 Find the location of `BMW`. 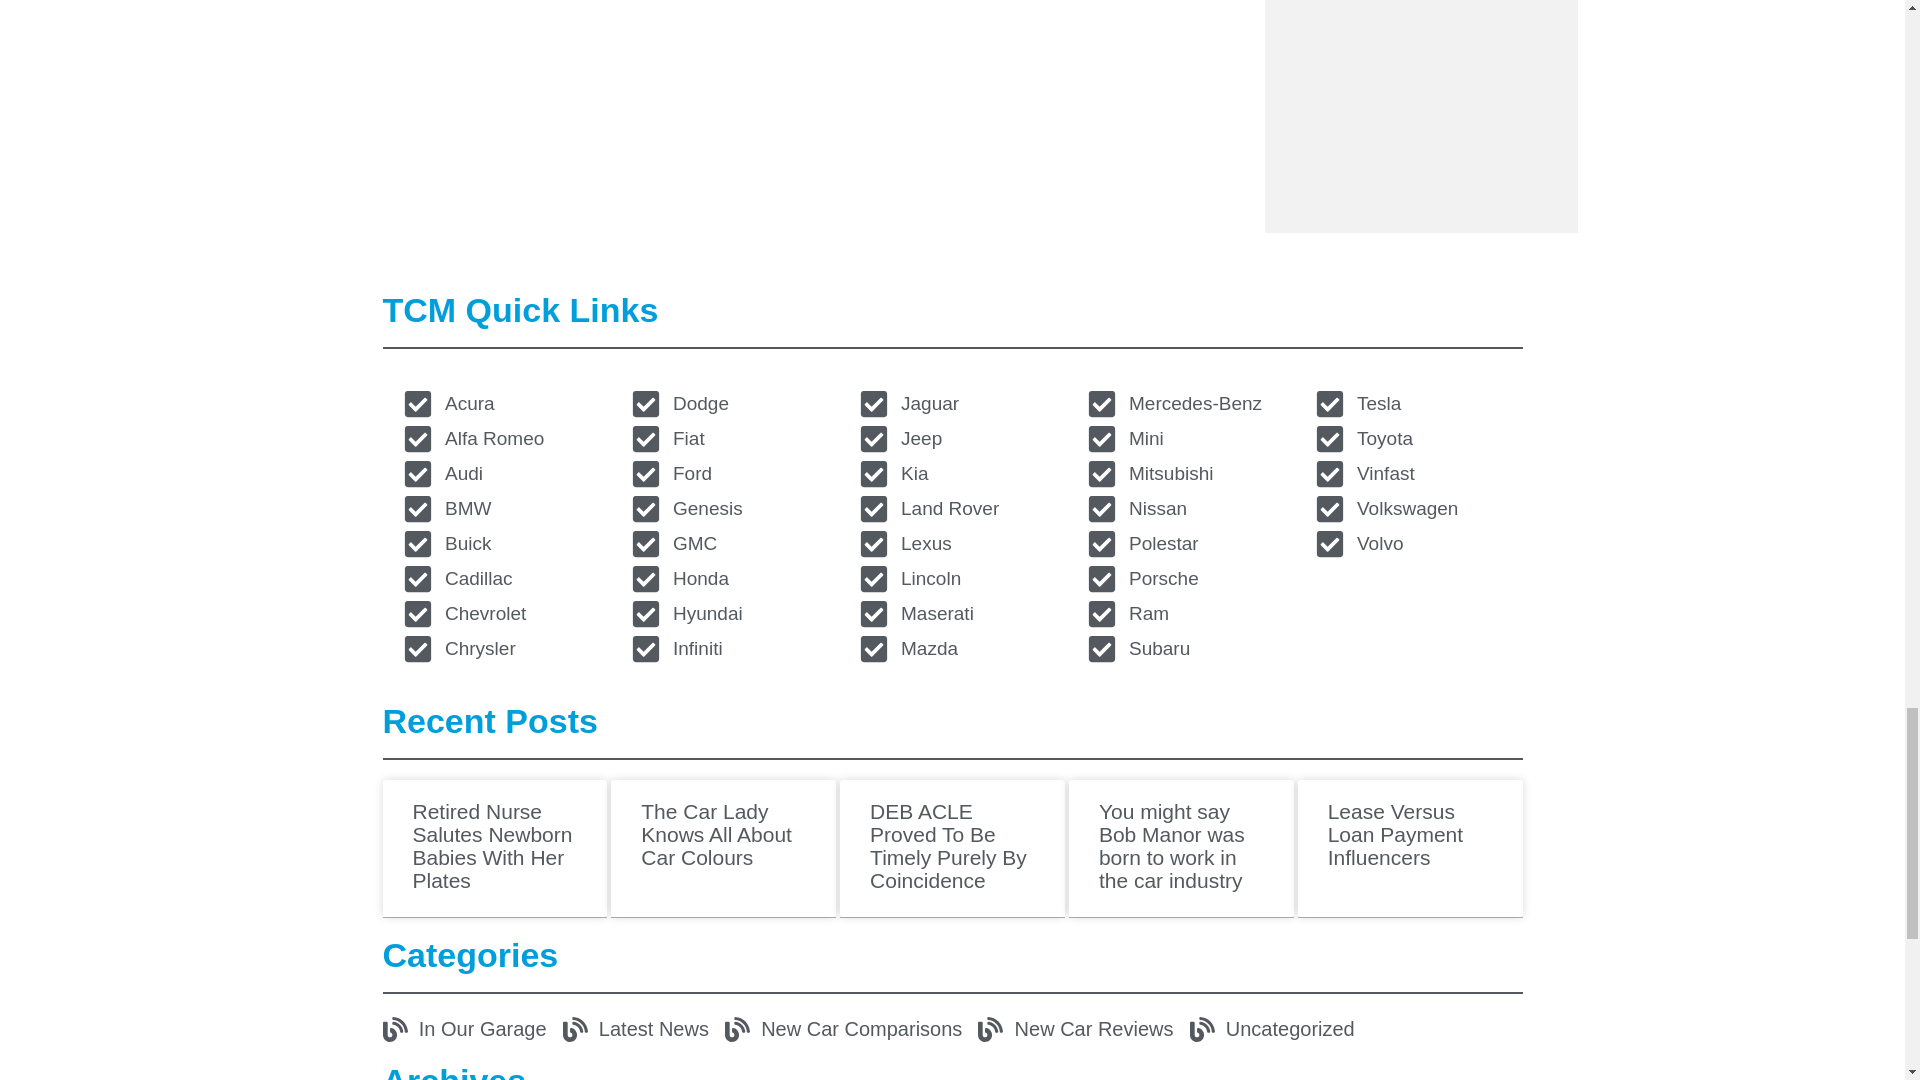

BMW is located at coordinates (495, 508).